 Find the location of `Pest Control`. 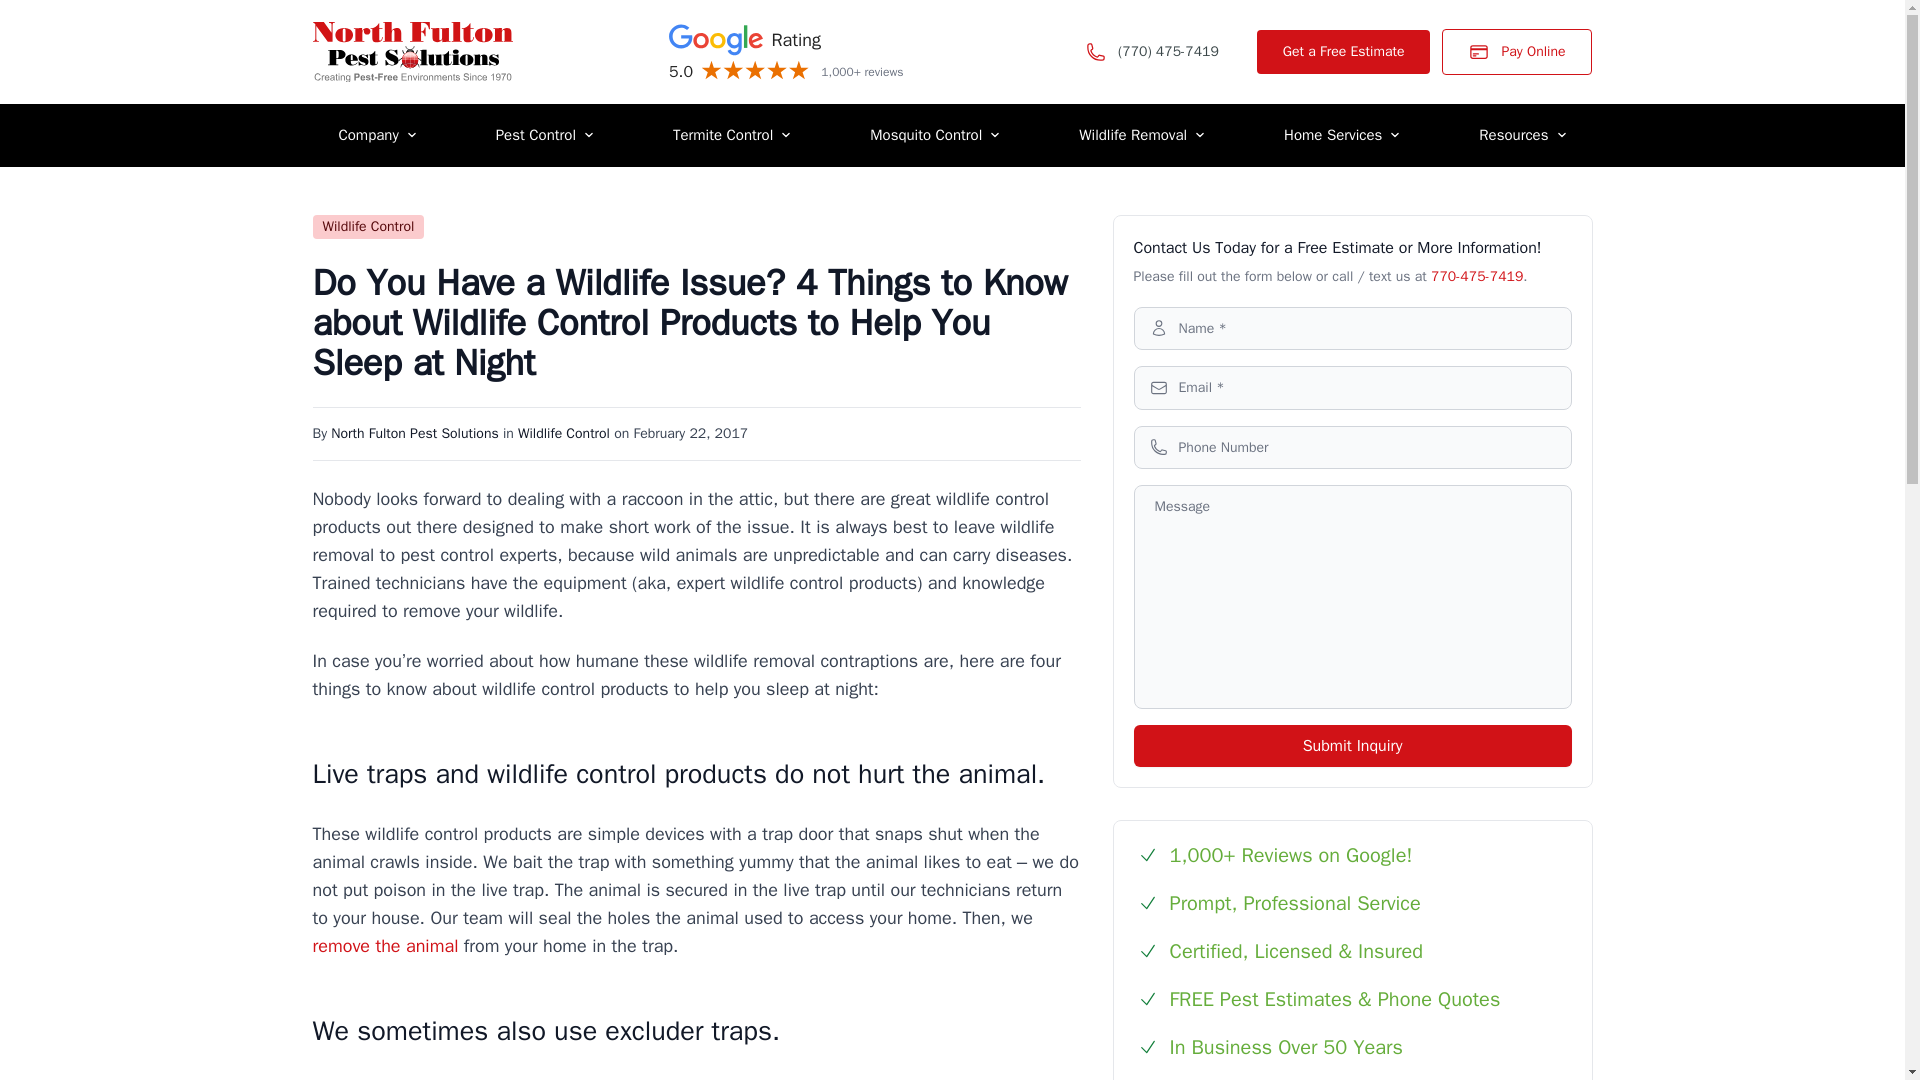

Pest Control is located at coordinates (545, 135).